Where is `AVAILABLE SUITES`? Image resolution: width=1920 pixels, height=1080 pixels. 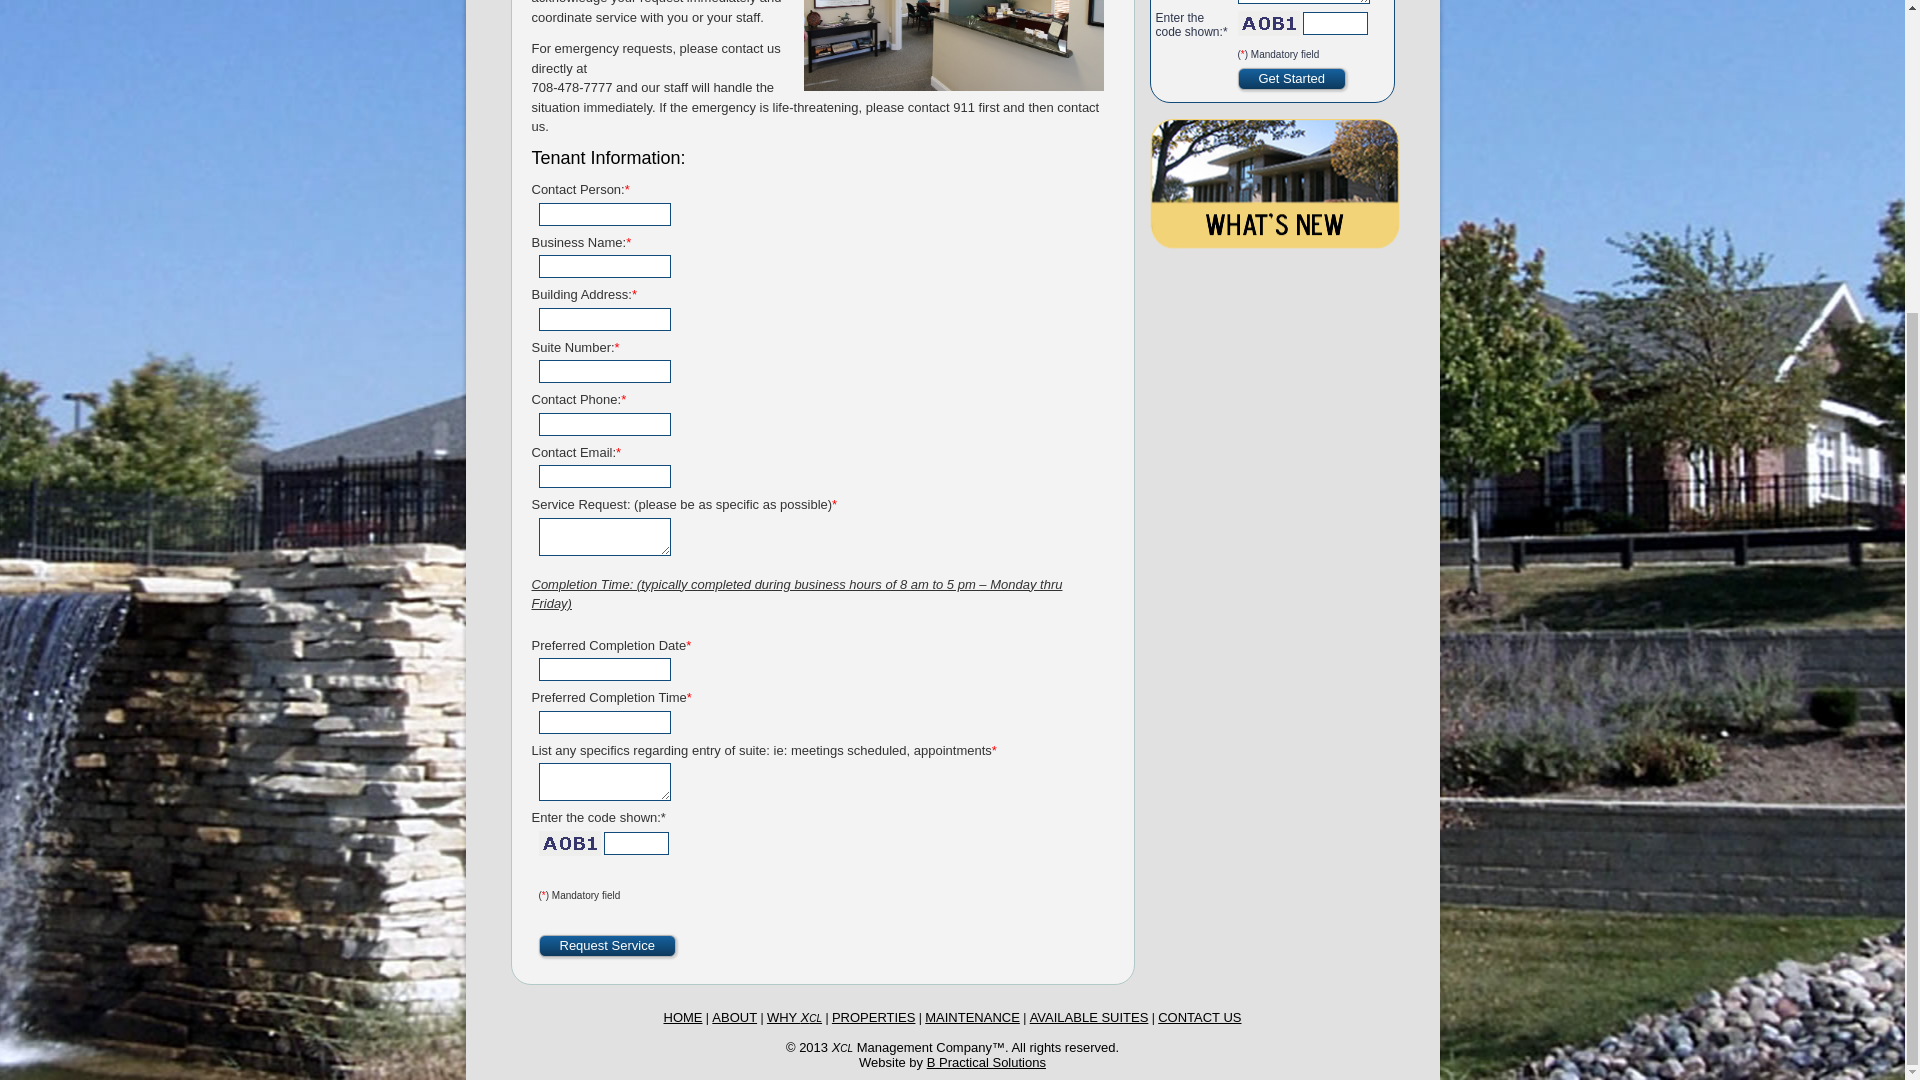 AVAILABLE SUITES is located at coordinates (1088, 1016).